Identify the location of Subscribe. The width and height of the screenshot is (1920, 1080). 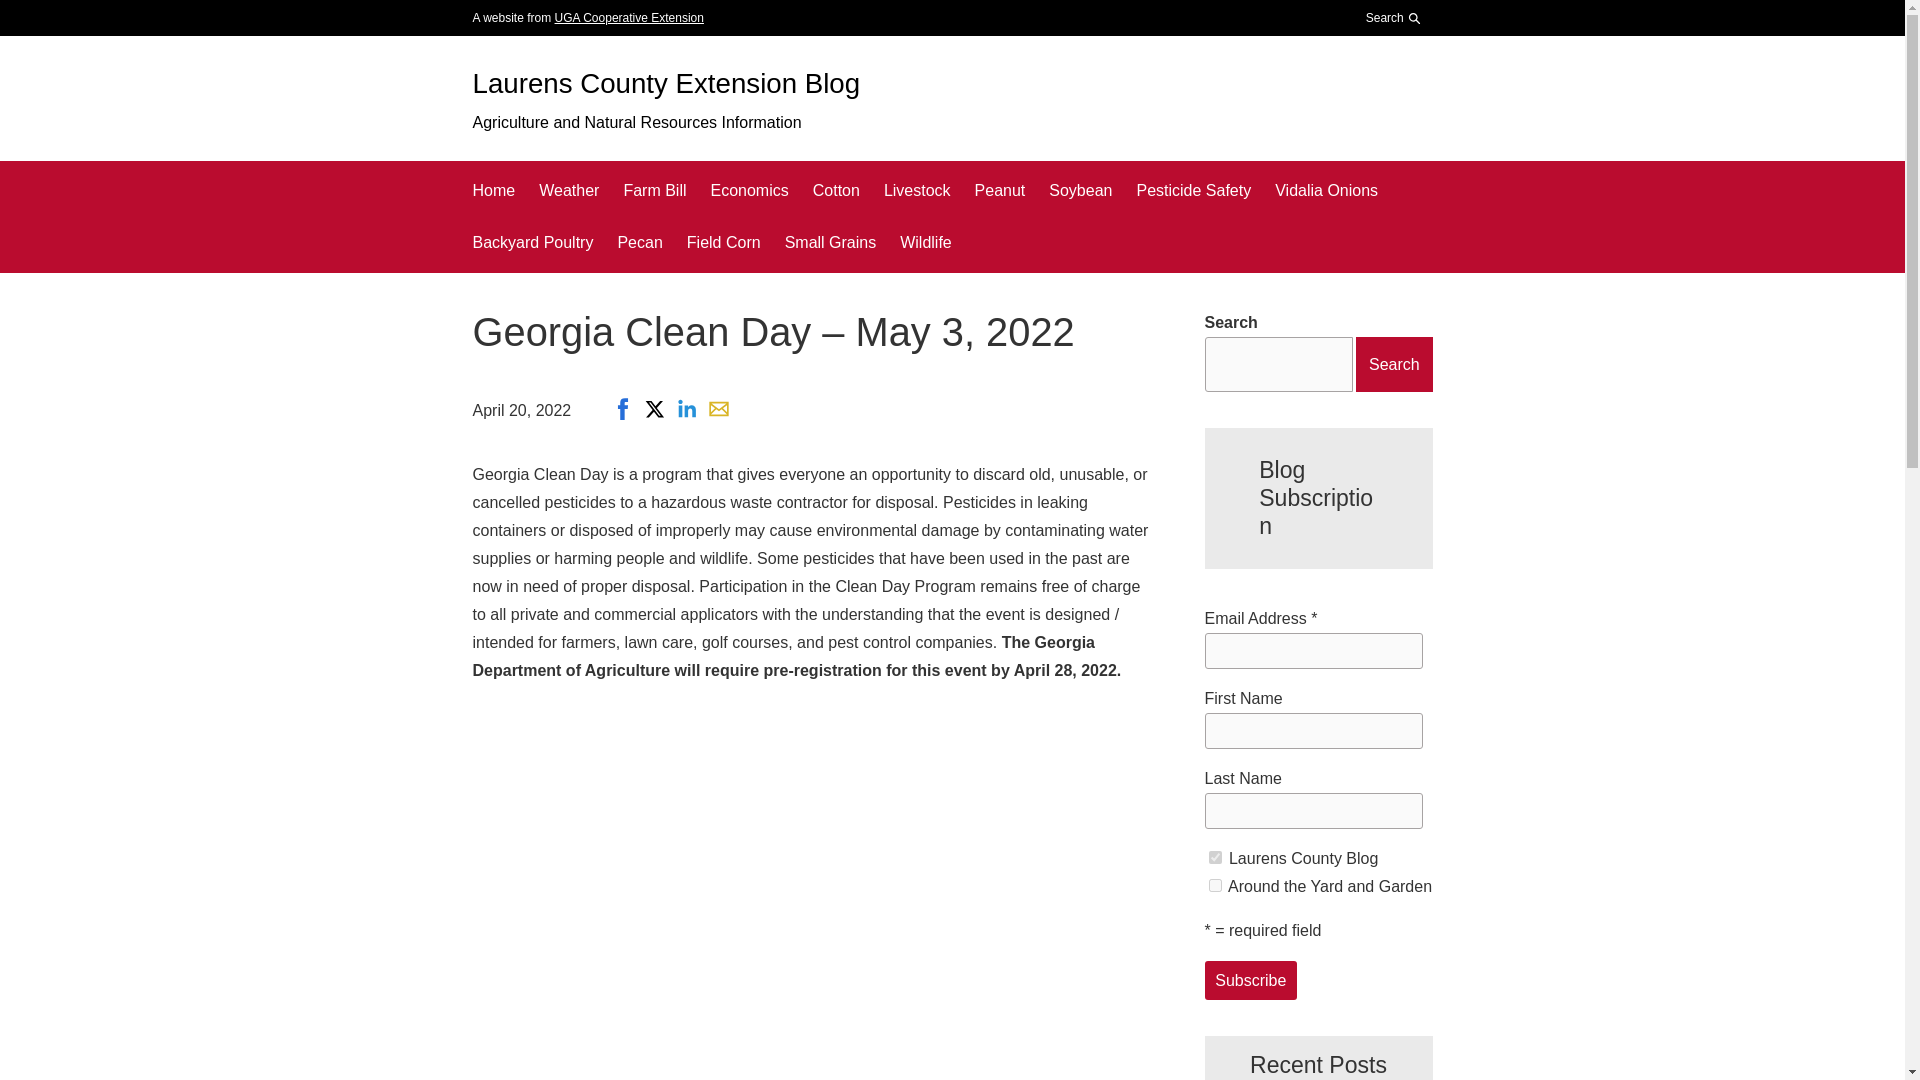
(1250, 980).